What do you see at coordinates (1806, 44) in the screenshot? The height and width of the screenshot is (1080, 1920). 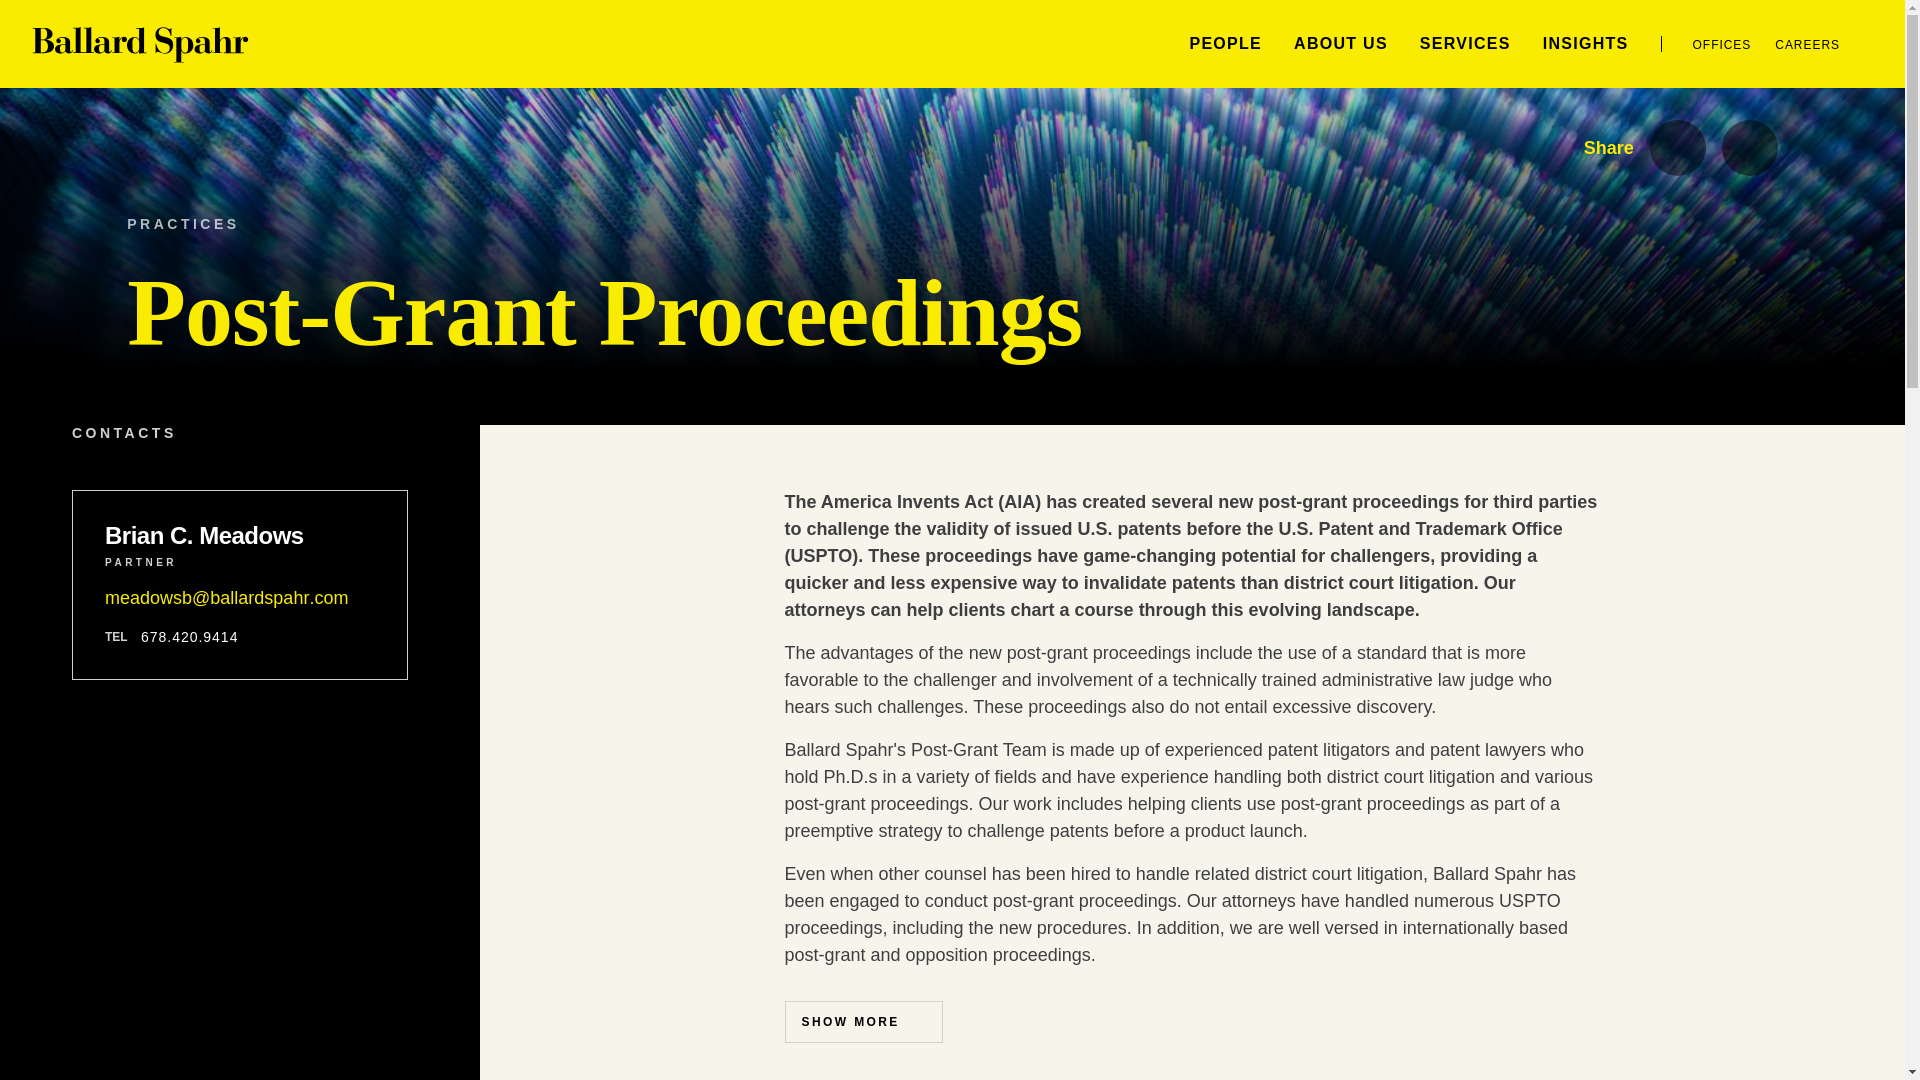 I see `CAREERS` at bounding box center [1806, 44].